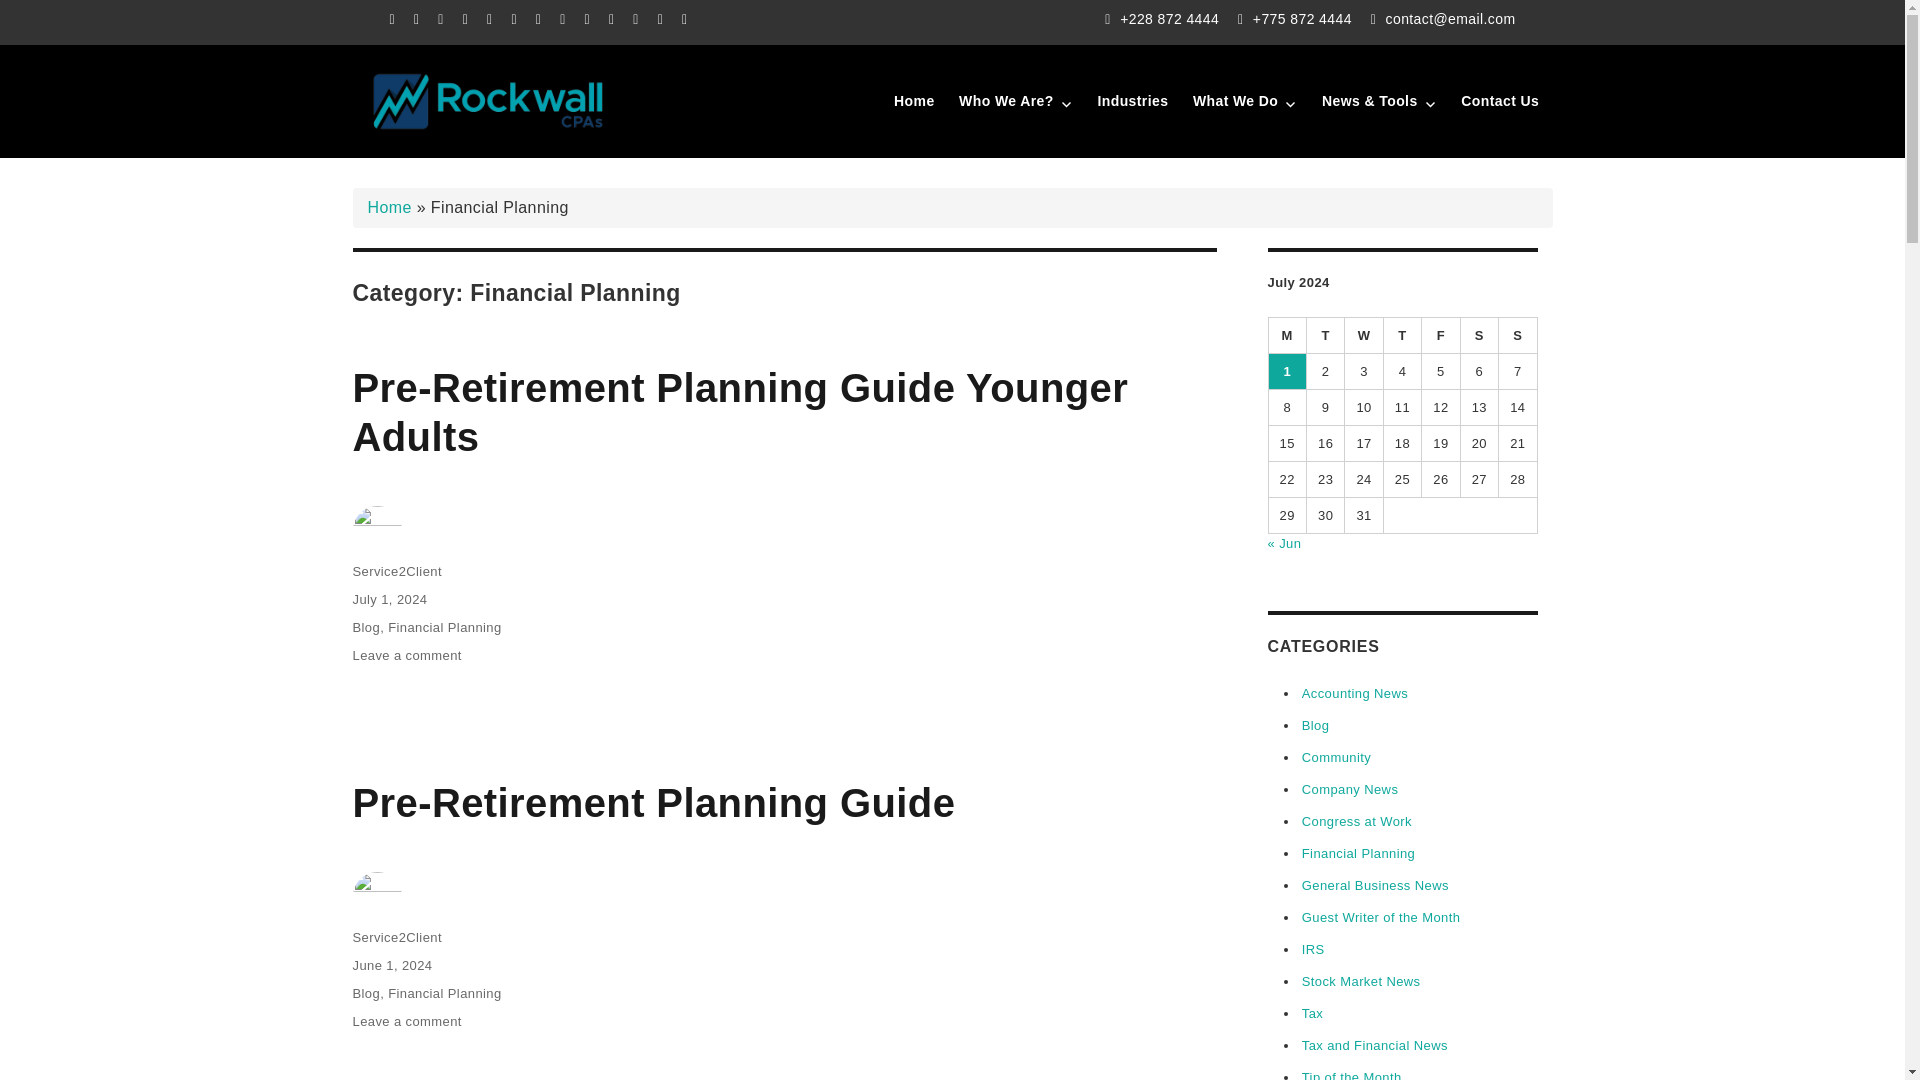 The width and height of the screenshot is (1920, 1080). I want to click on Tuesday, so click(1326, 336).